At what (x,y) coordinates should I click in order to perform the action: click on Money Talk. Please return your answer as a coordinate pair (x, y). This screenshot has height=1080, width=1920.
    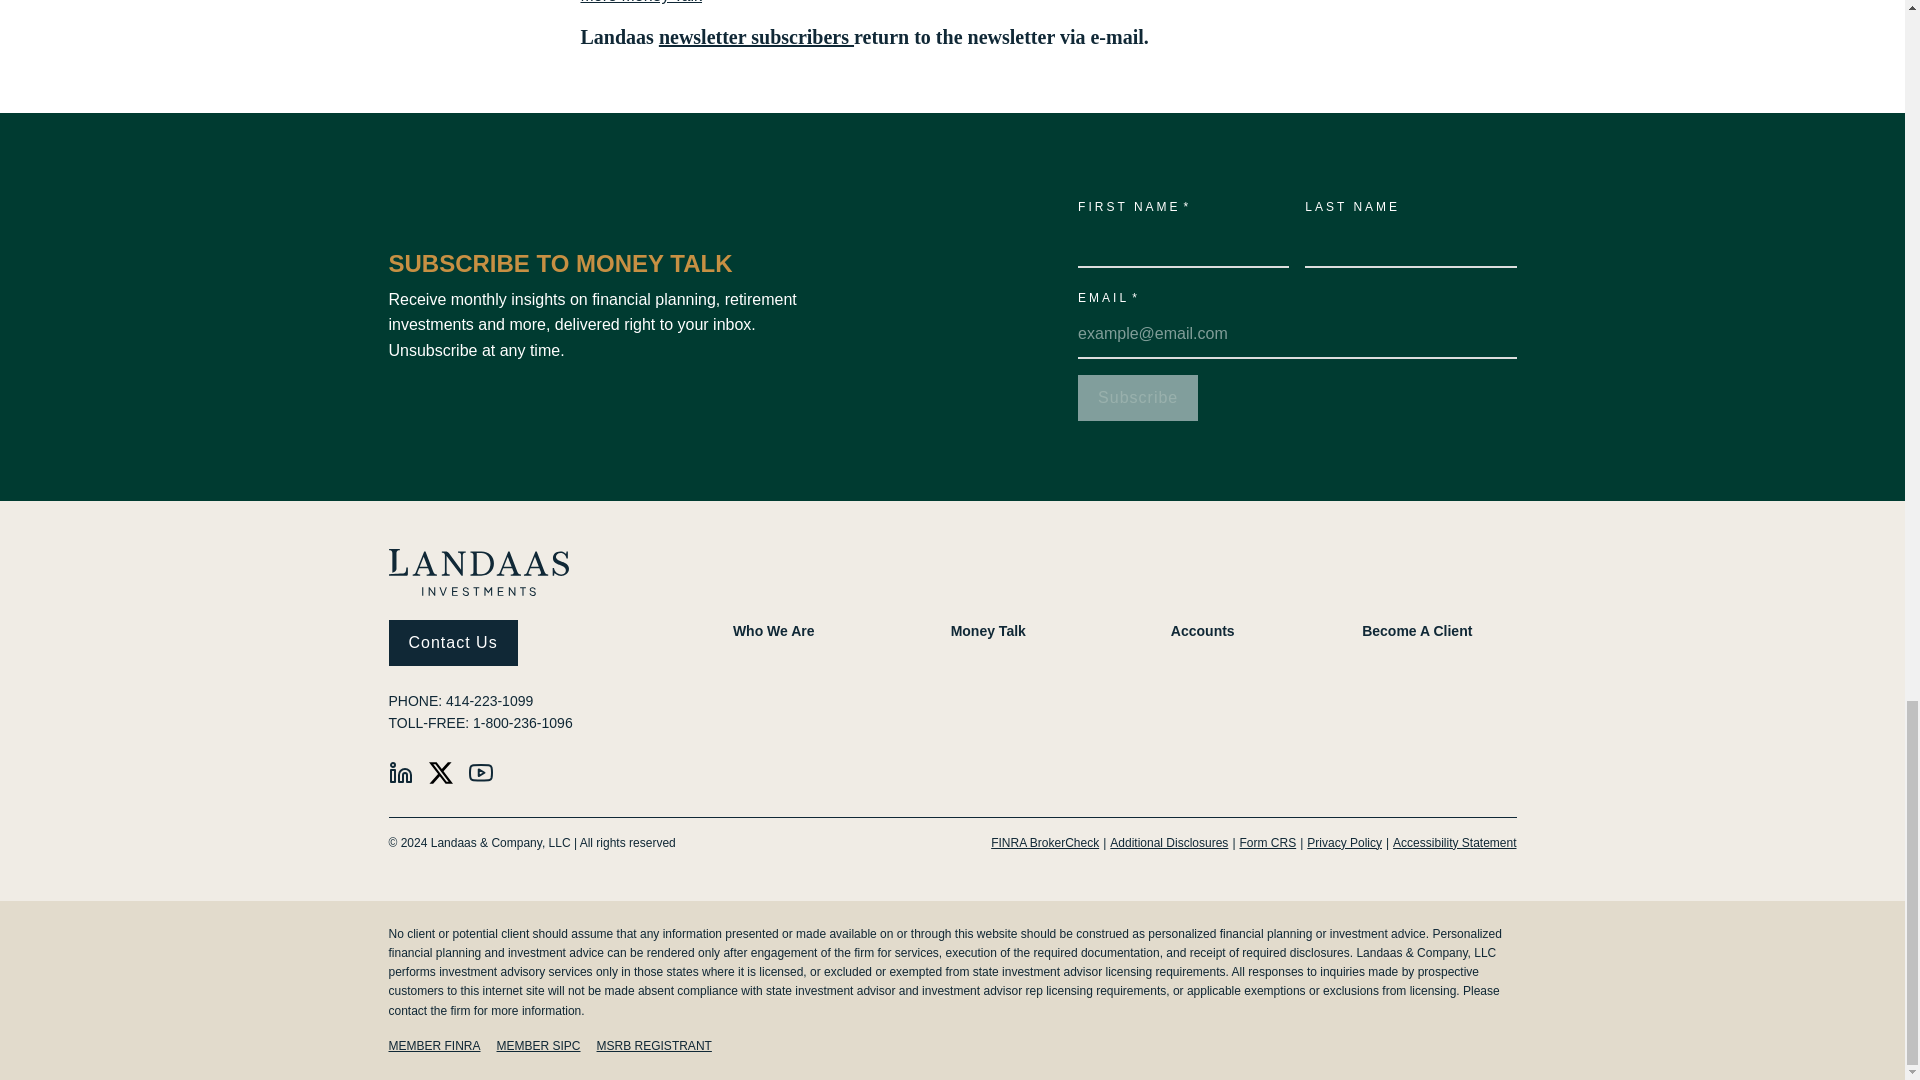
    Looking at the image, I should click on (988, 631).